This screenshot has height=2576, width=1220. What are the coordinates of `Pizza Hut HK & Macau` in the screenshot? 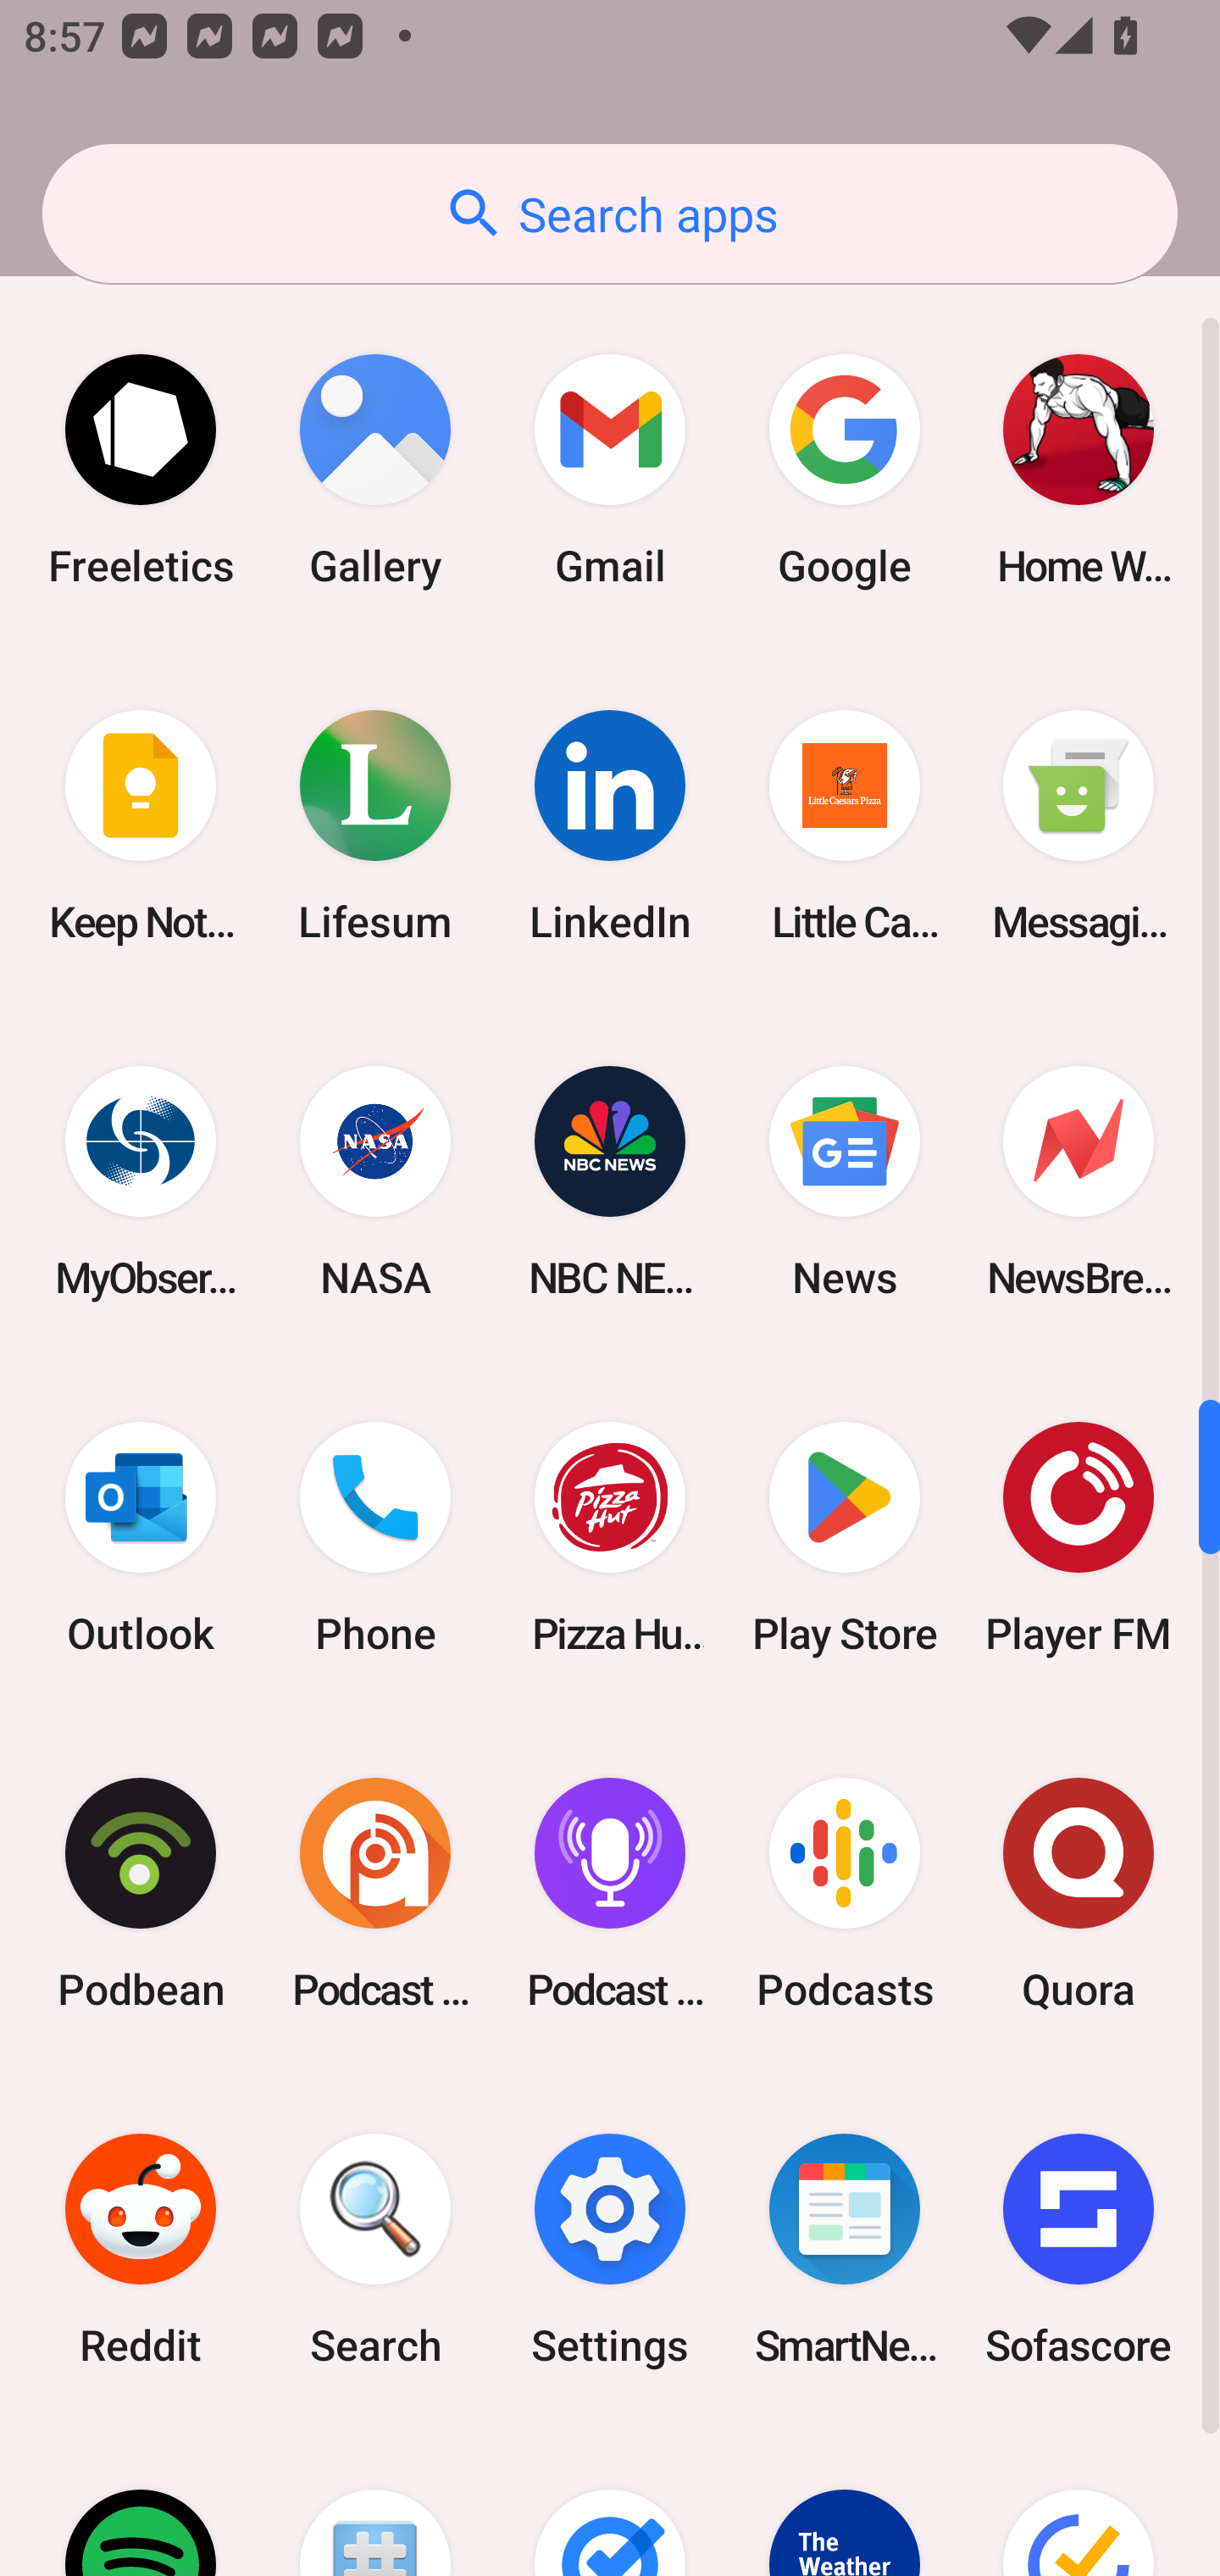 It's located at (610, 1537).